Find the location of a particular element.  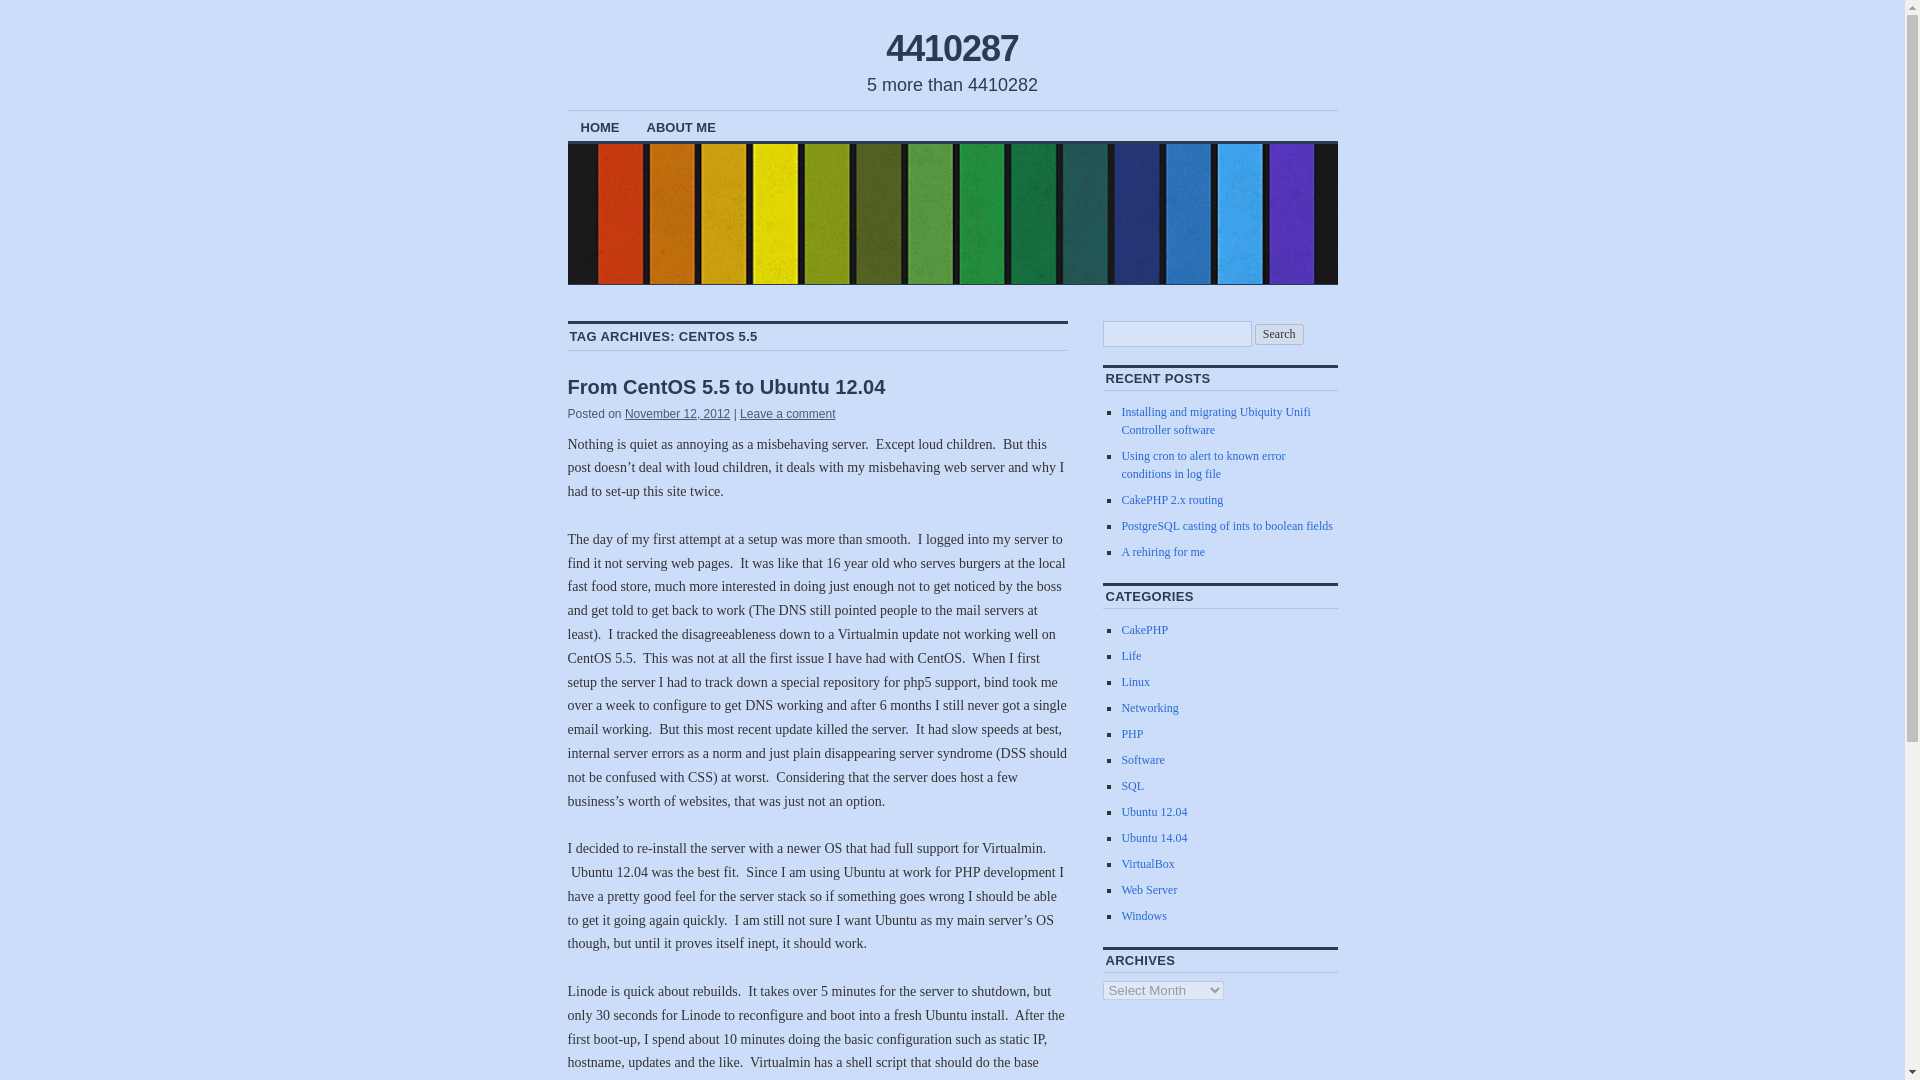

Ubuntu 14.04 is located at coordinates (1154, 837).